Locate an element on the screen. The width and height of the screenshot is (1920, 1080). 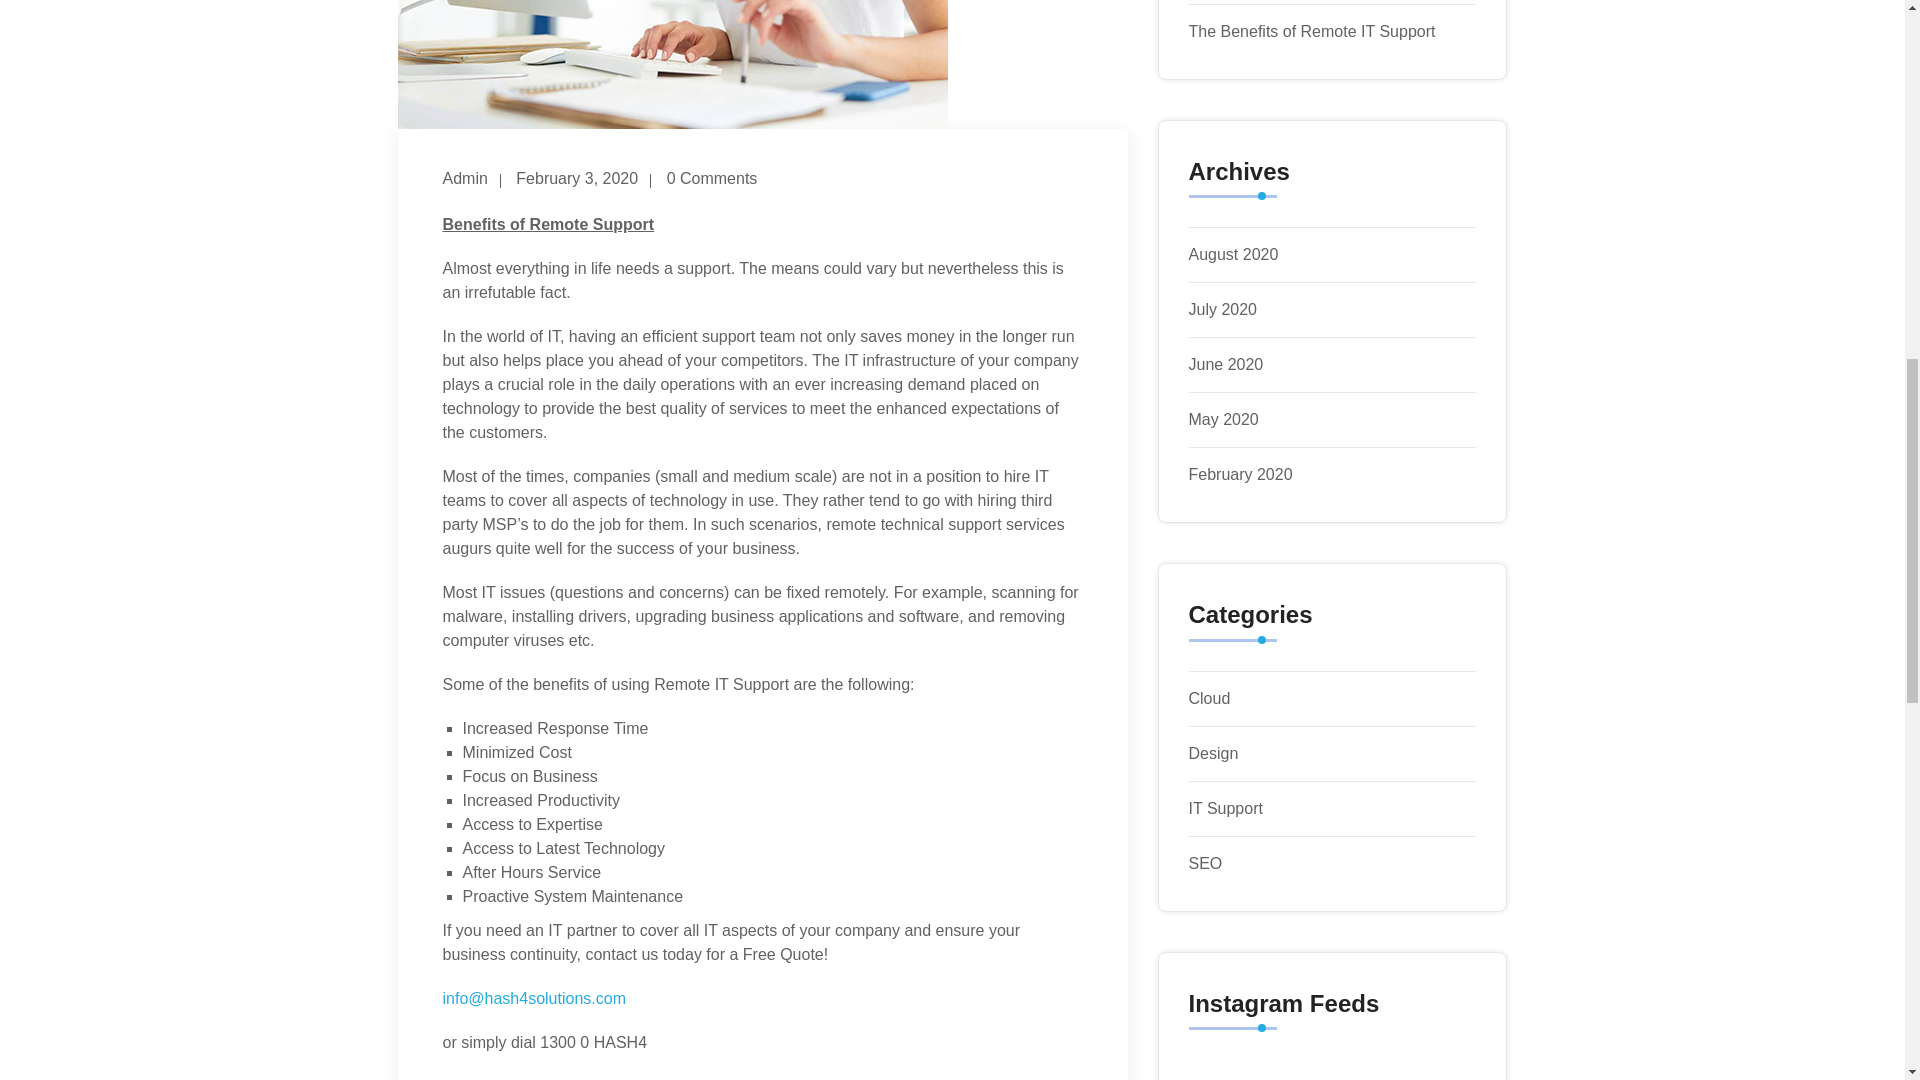
The Benefits of Remote IT Support is located at coordinates (1311, 30).